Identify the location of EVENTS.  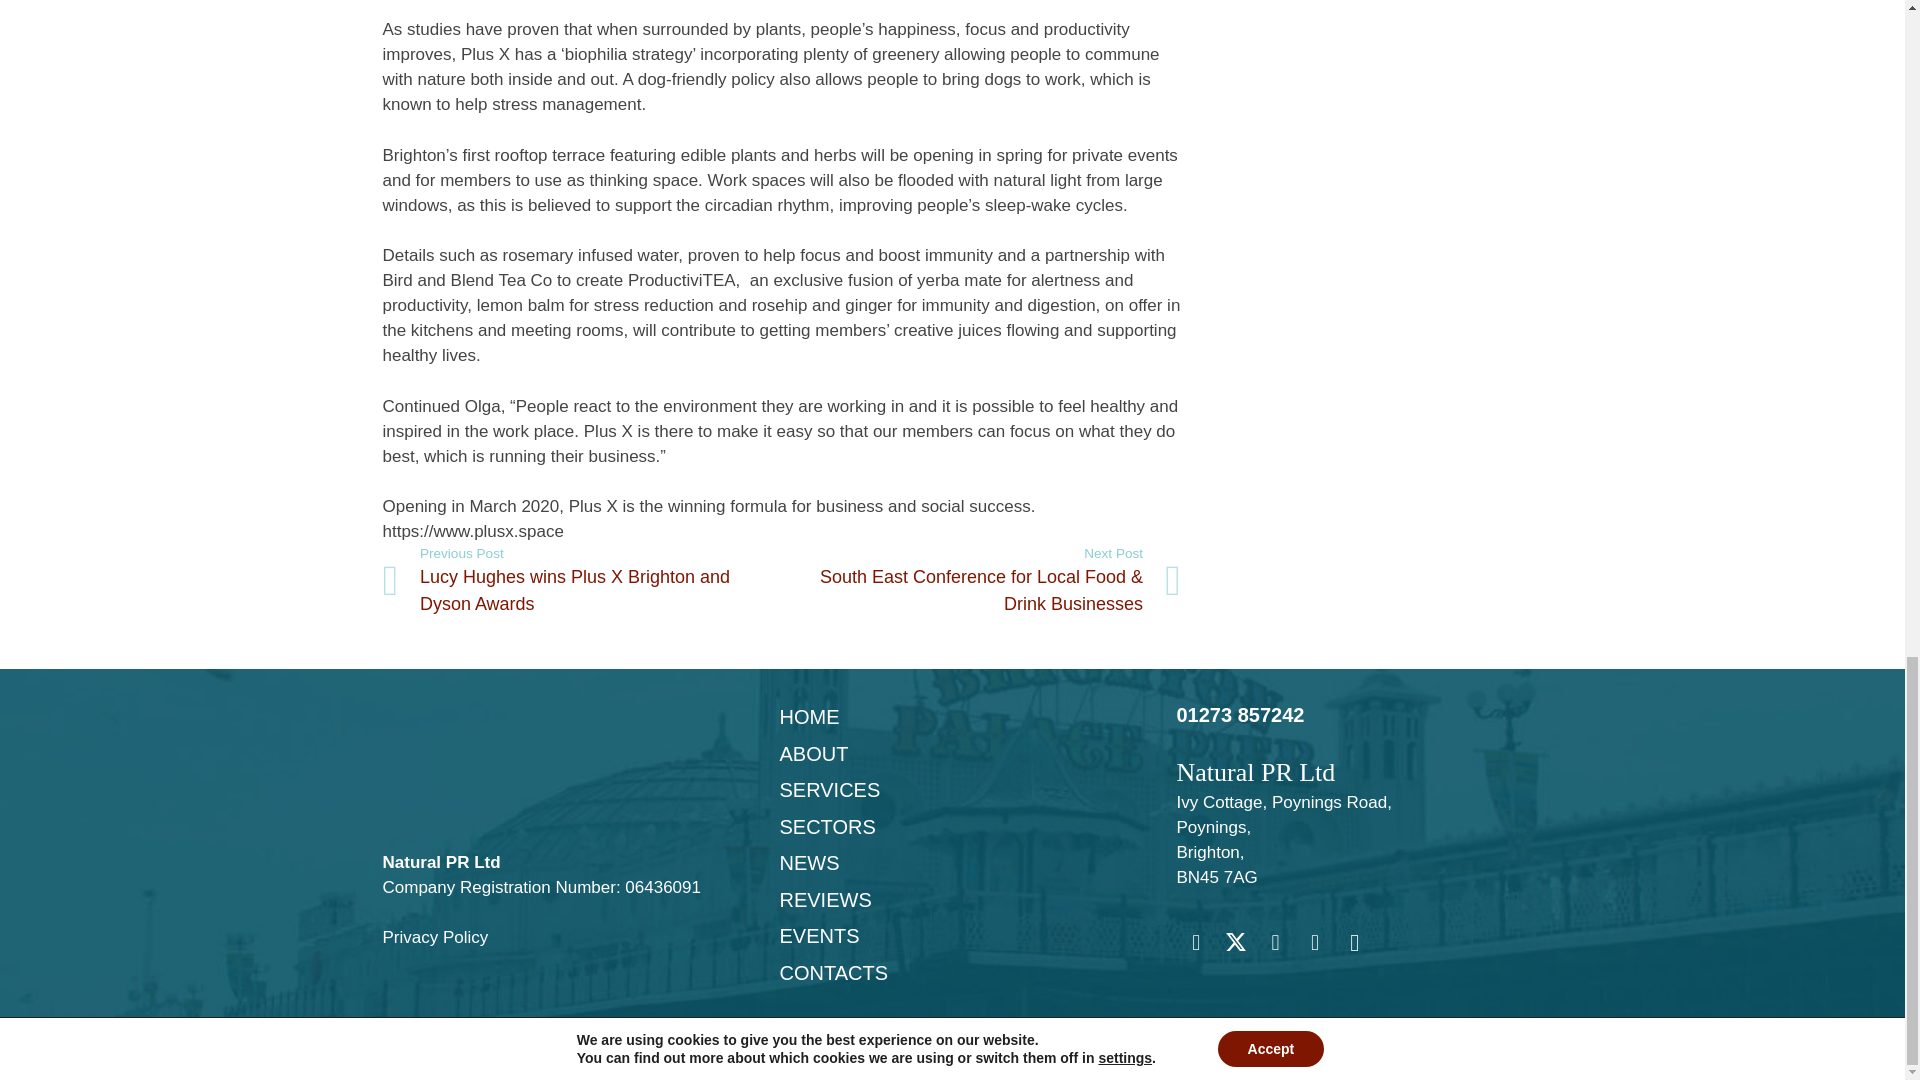
(818, 936).